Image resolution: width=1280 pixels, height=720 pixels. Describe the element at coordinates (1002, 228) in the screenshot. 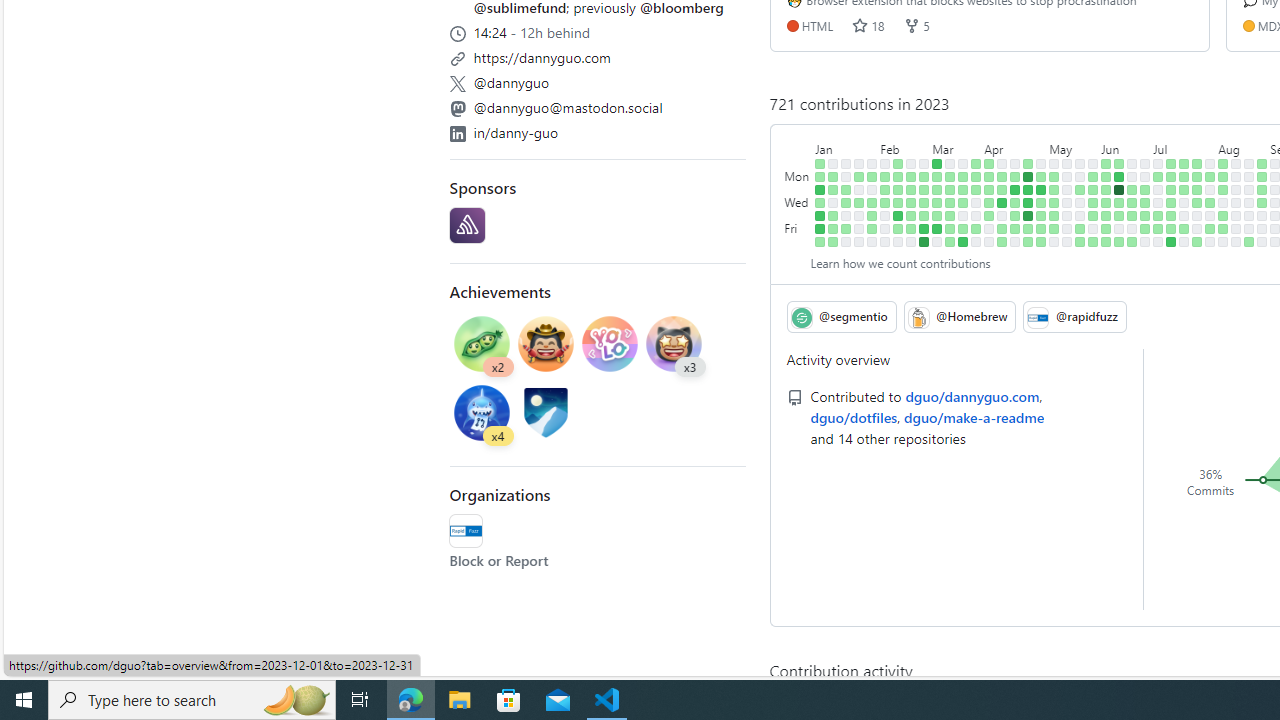

I see `6 contributions on April 14th.` at that location.